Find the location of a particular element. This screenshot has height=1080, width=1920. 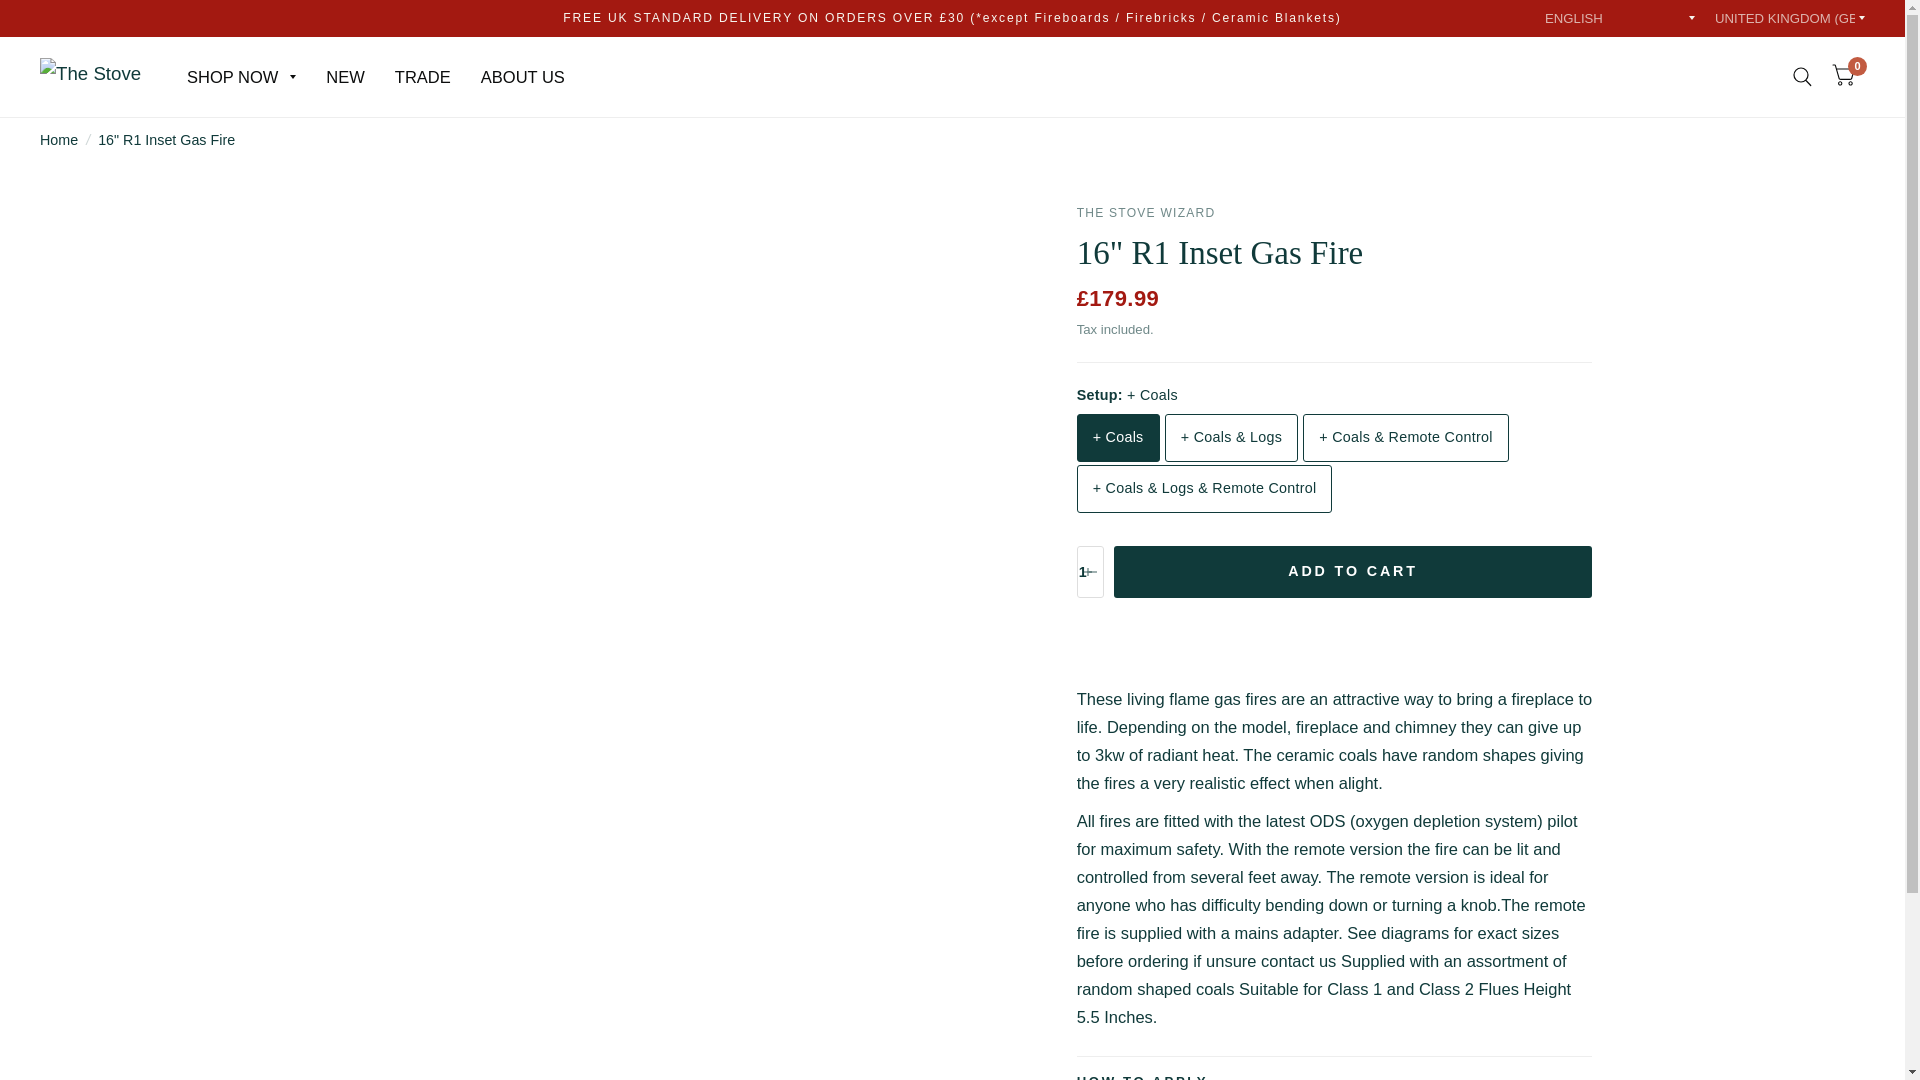

1 is located at coordinates (1090, 572).